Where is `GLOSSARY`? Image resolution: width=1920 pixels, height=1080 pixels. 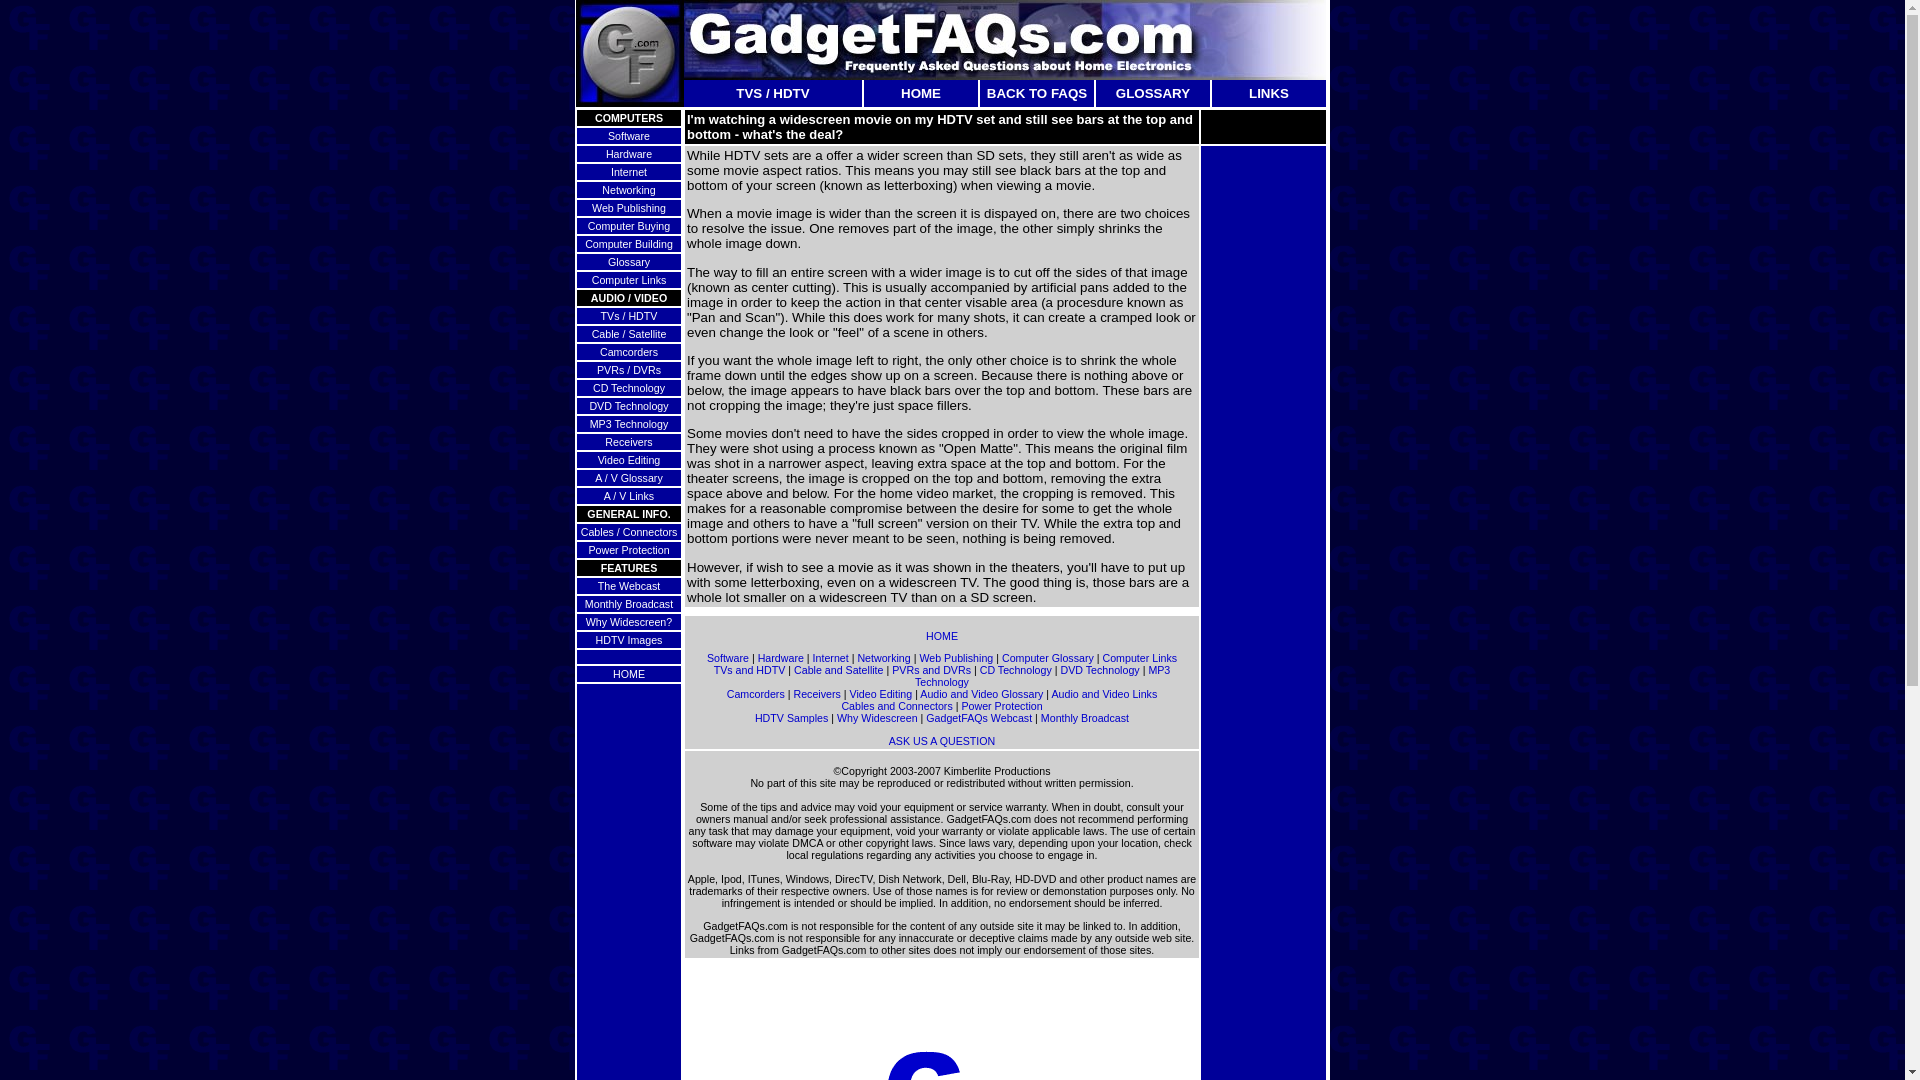 GLOSSARY is located at coordinates (1152, 94).